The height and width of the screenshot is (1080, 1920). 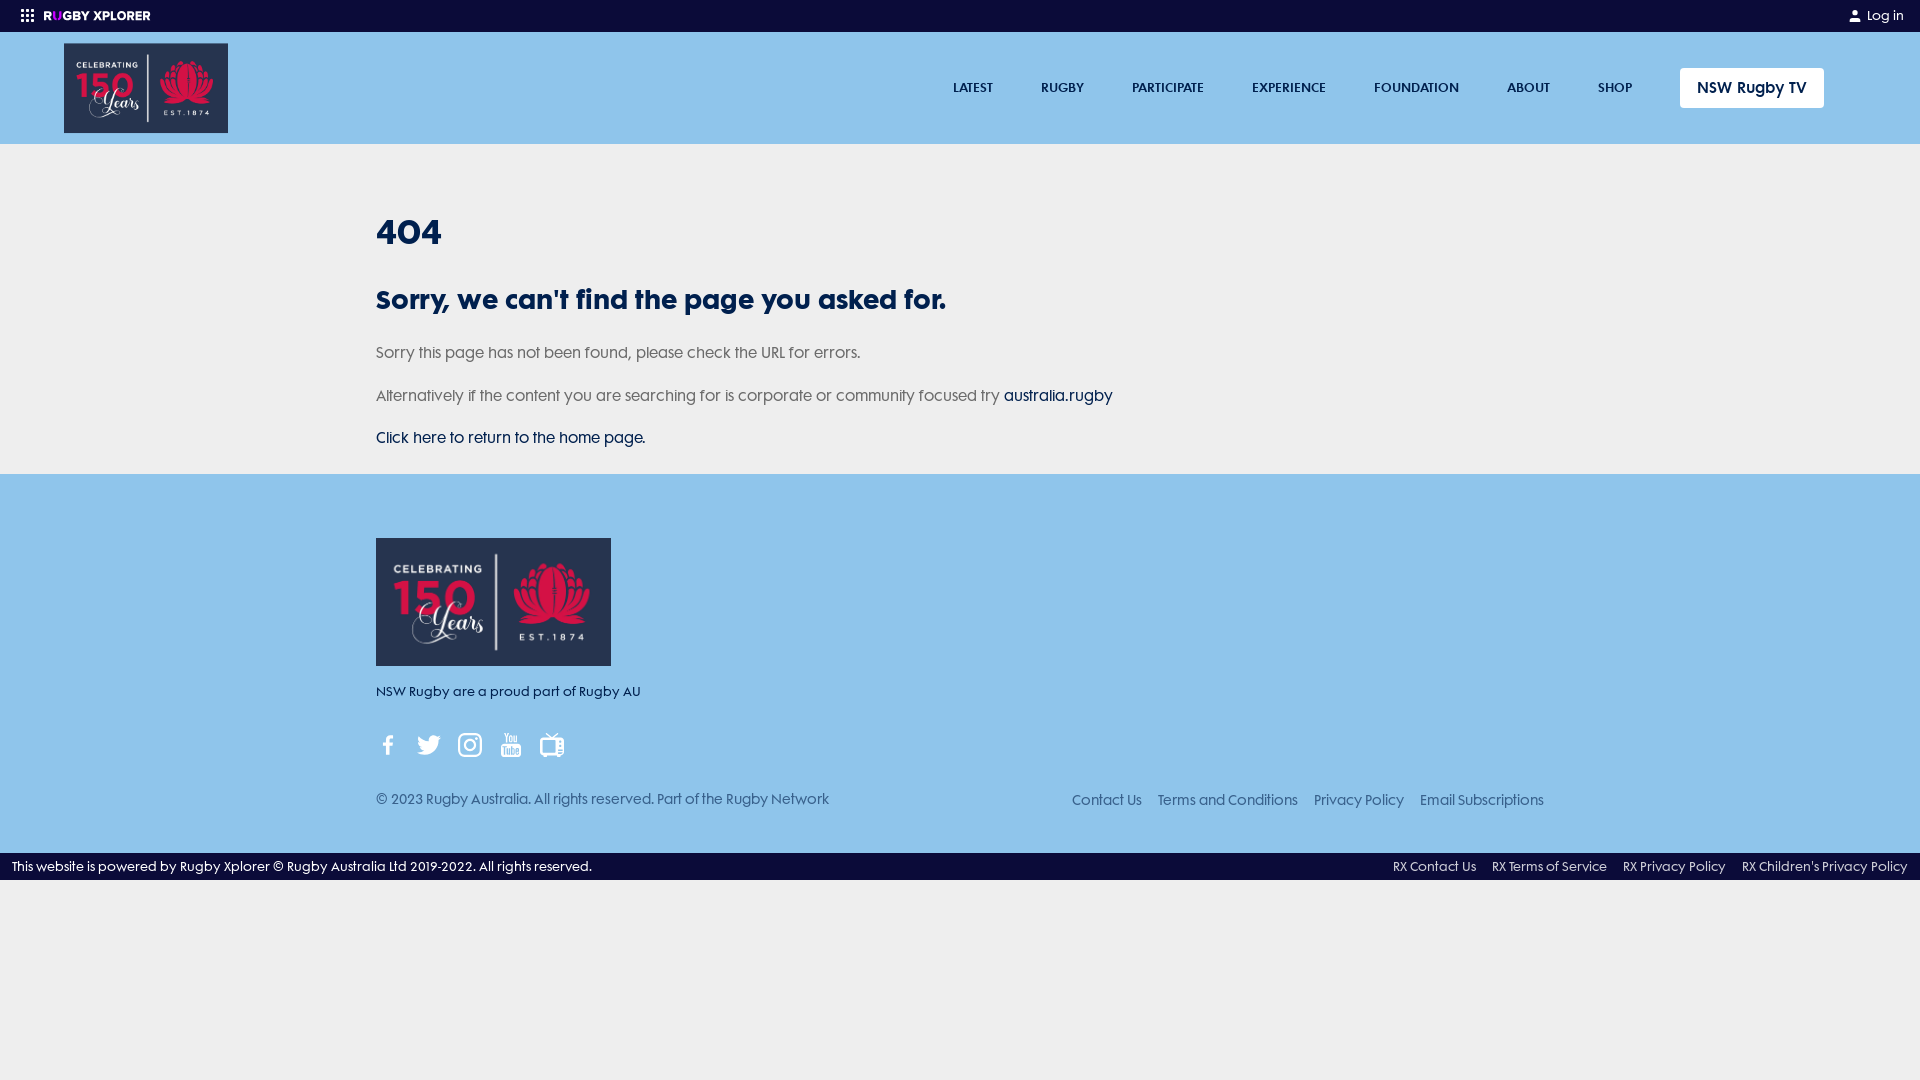 I want to click on Email Subscriptions, so click(x=1482, y=800).